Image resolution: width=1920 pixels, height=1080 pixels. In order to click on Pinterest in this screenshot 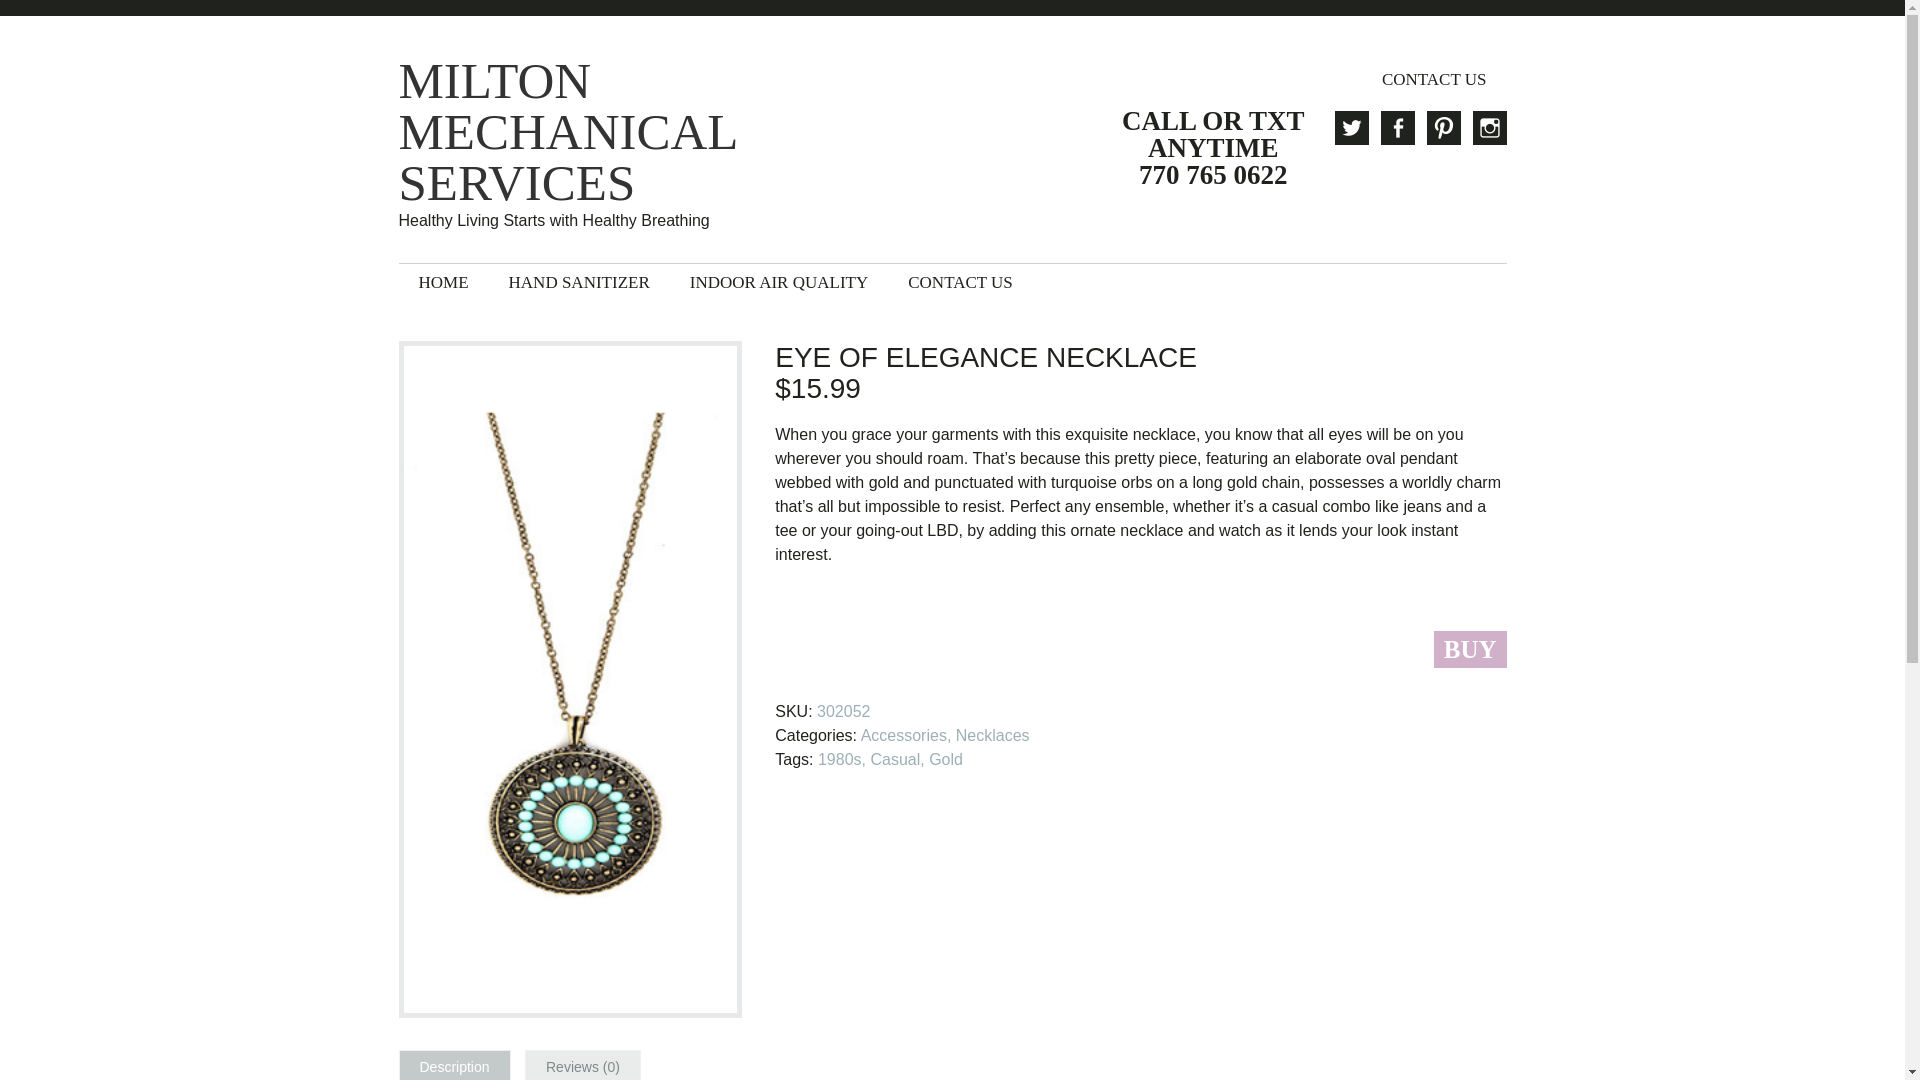, I will do `click(1442, 128)`.